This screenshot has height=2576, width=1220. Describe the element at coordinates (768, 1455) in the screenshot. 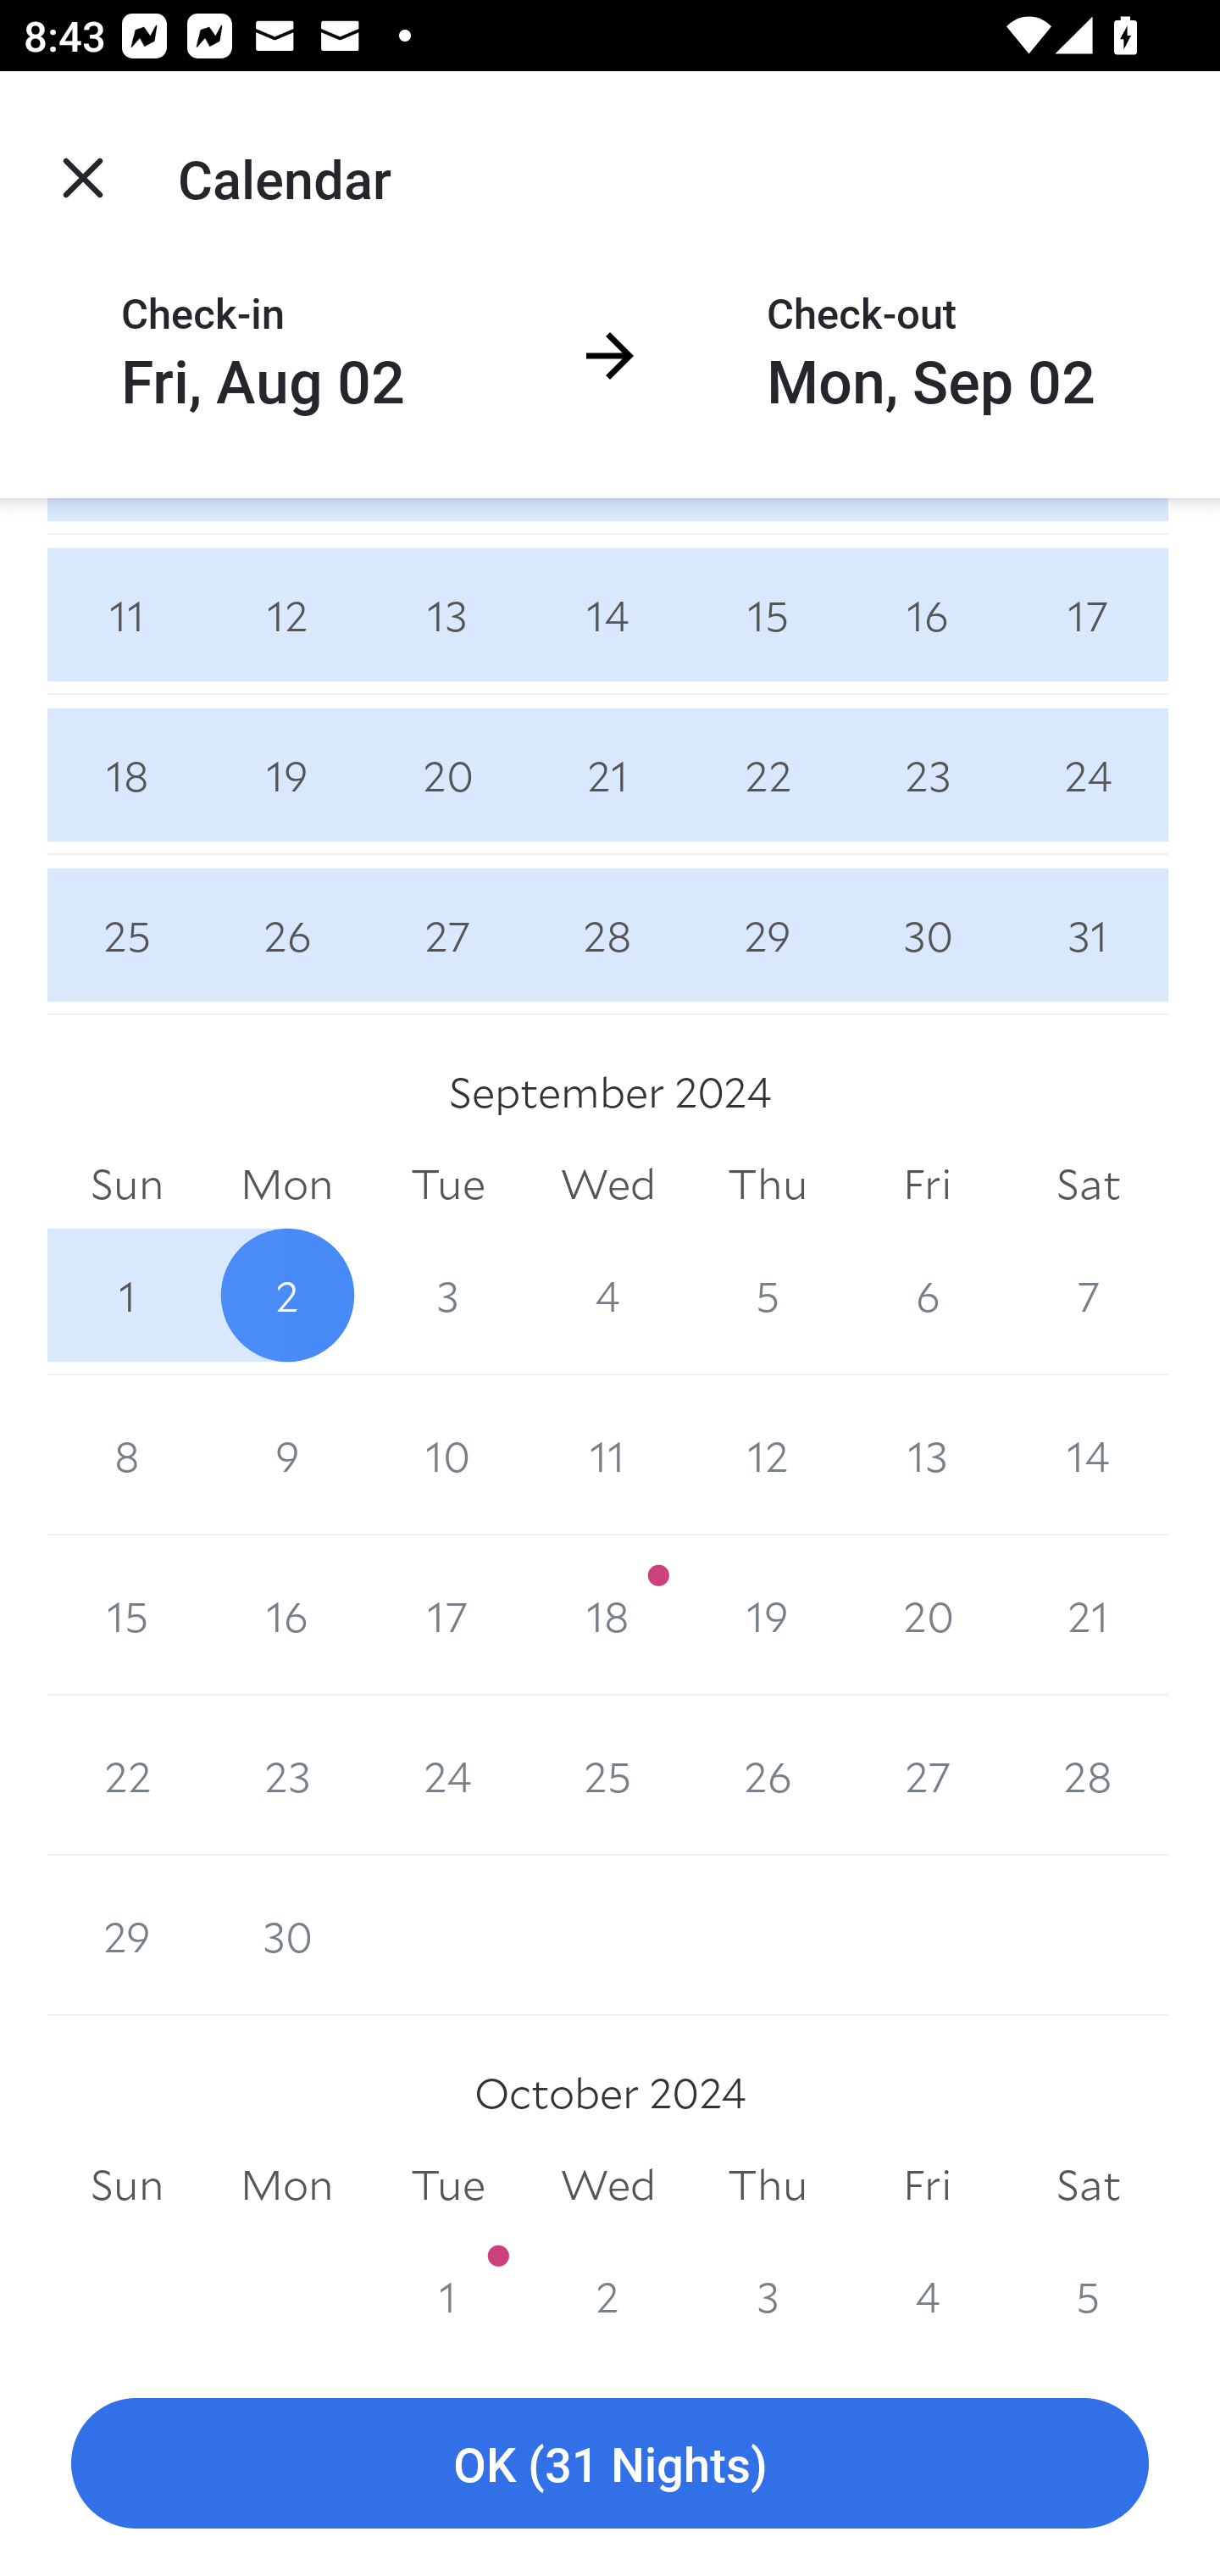

I see `12 12 September 2024` at that location.